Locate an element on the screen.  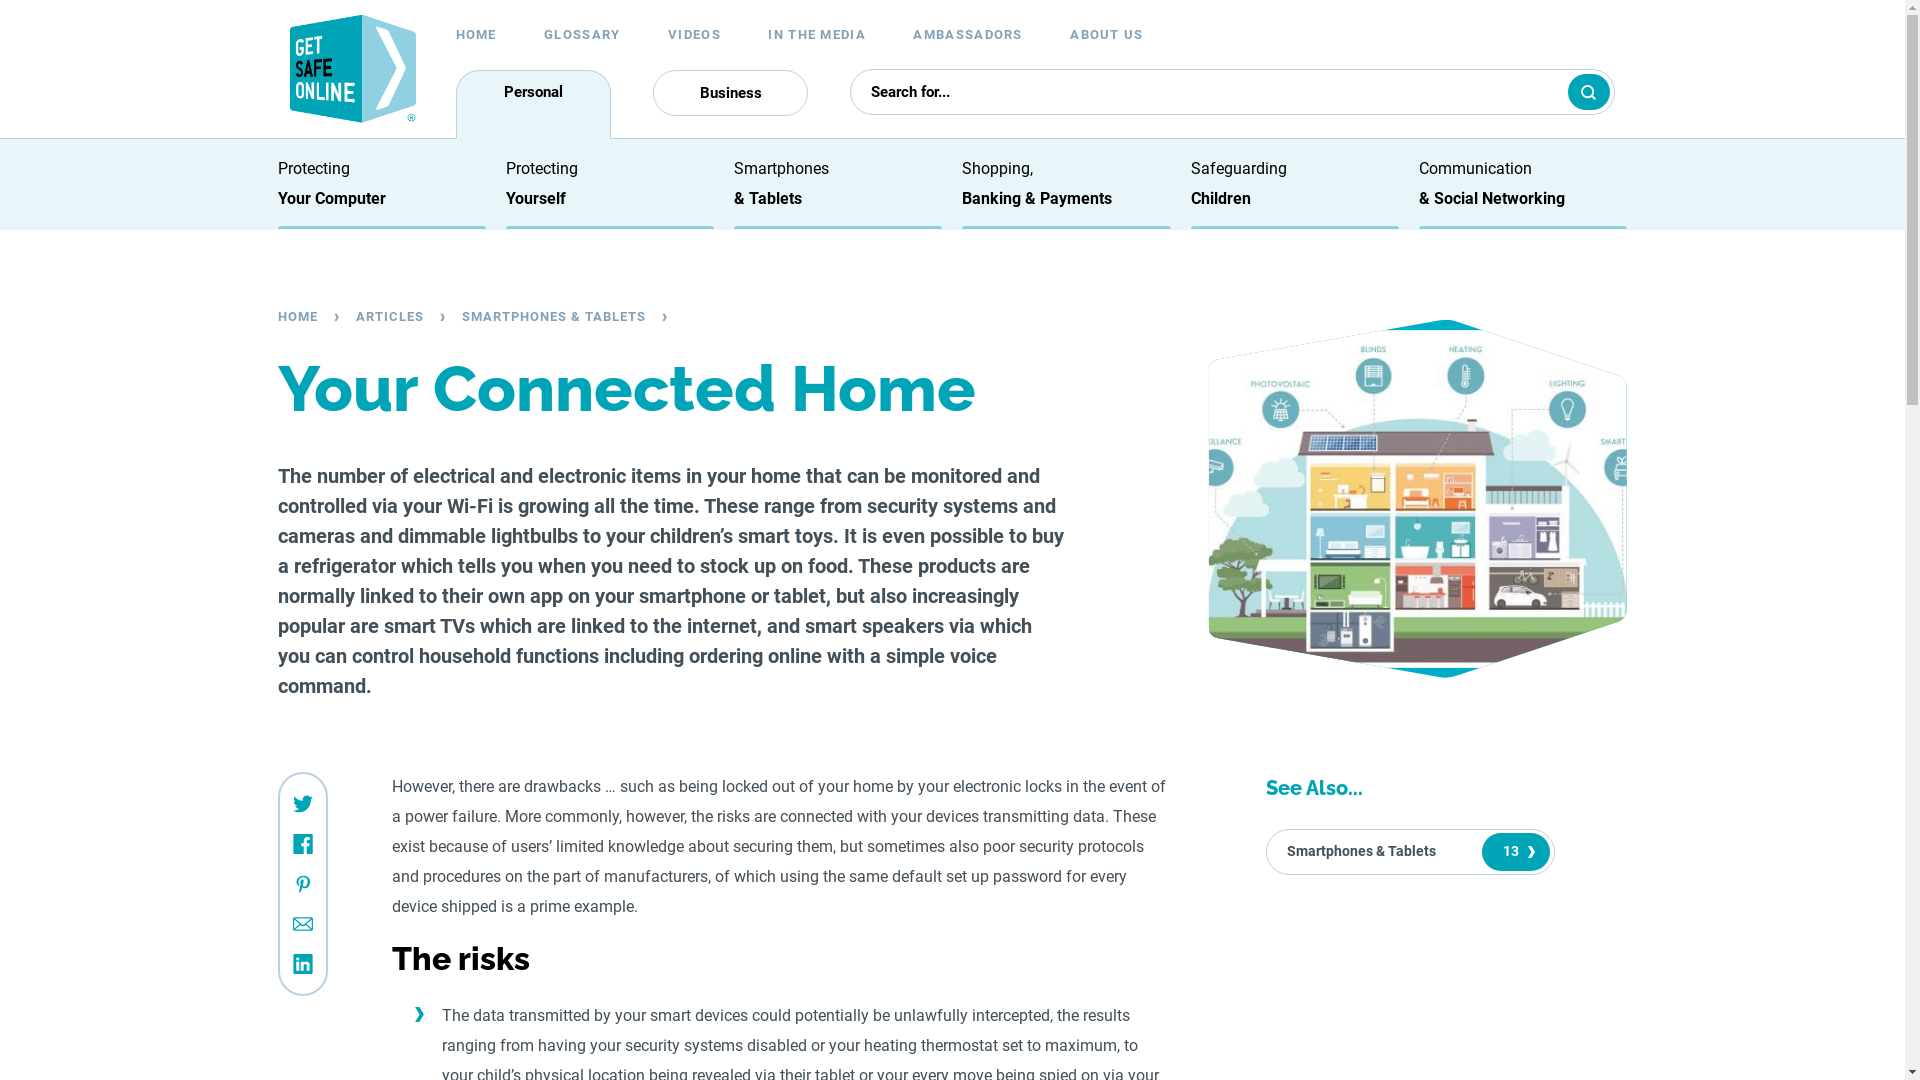
ARTICLES is located at coordinates (407, 316).